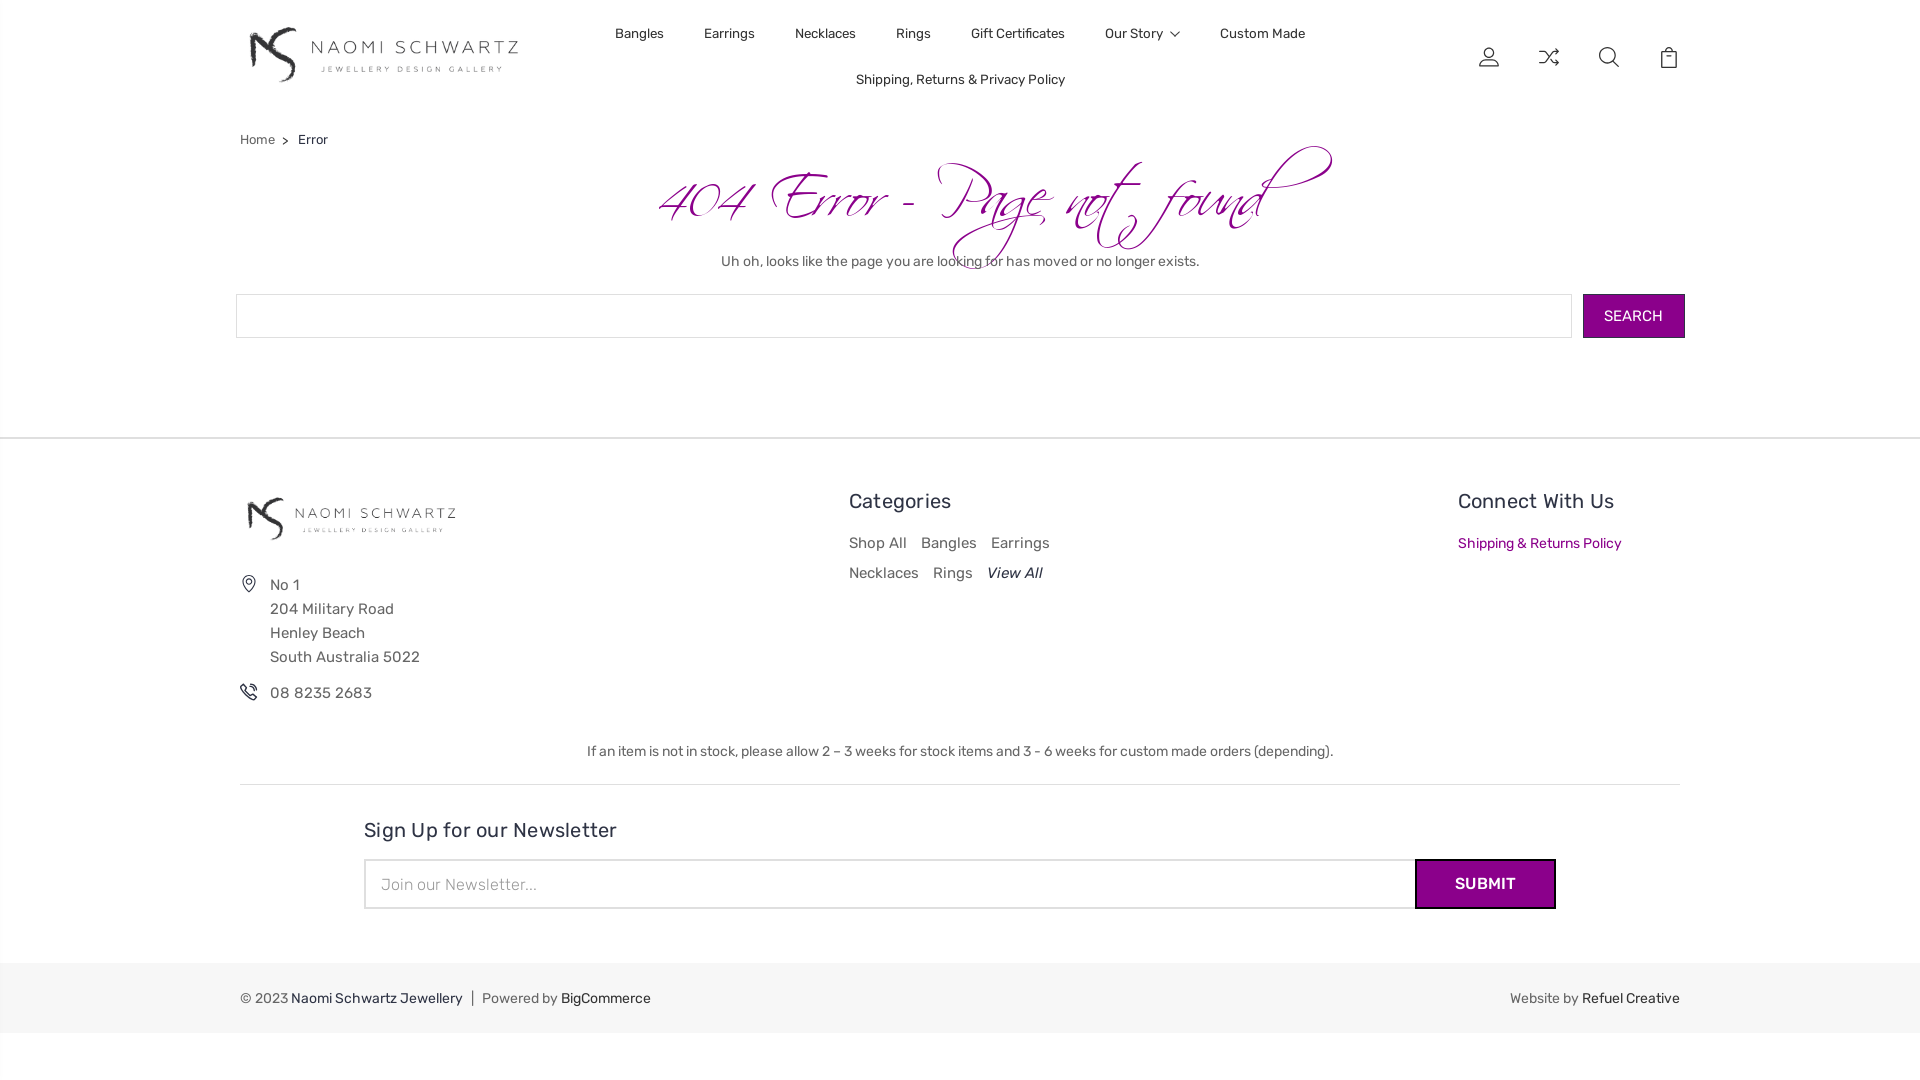 This screenshot has width=1920, height=1080. Describe the element at coordinates (1262, 46) in the screenshot. I see `Custom Made` at that location.